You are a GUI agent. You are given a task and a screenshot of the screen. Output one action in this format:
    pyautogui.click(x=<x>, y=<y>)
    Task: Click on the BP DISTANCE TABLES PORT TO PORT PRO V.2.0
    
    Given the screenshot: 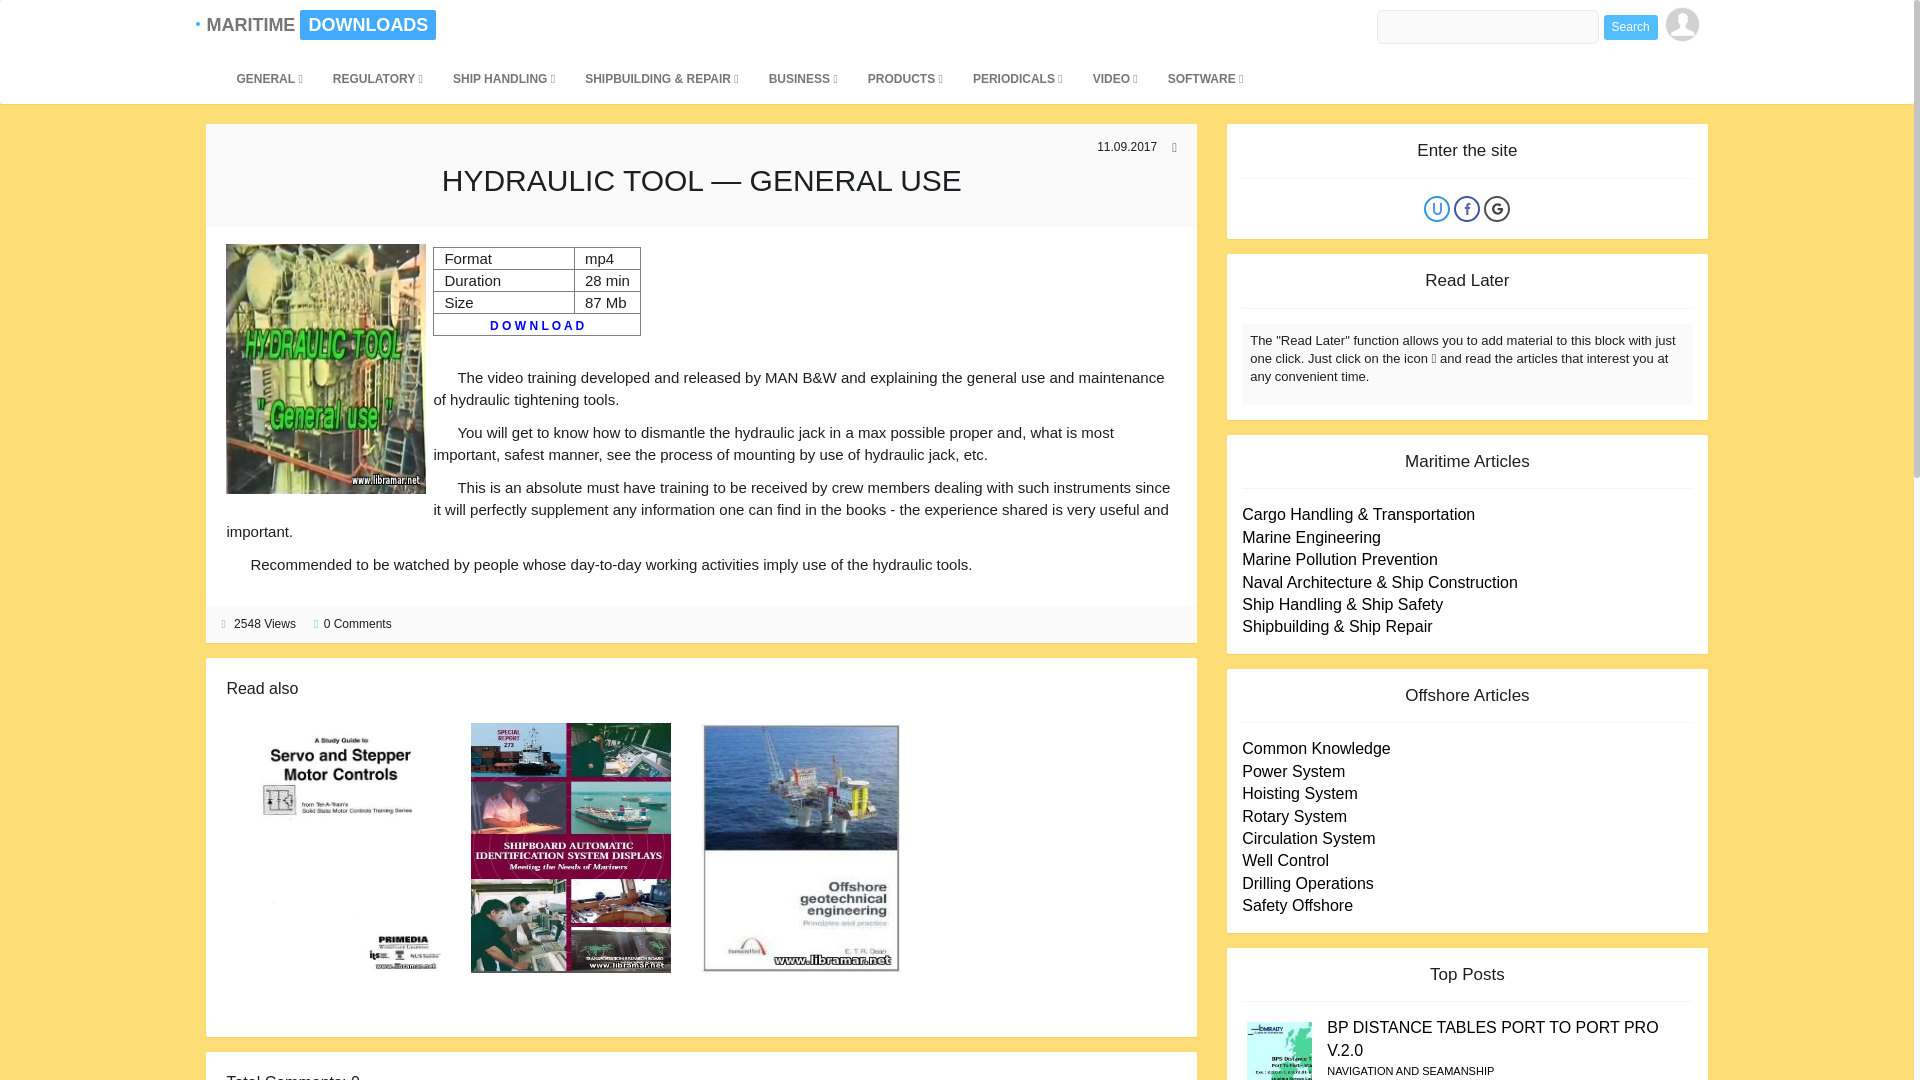 What is the action you would take?
    pyautogui.click(x=1492, y=1038)
    